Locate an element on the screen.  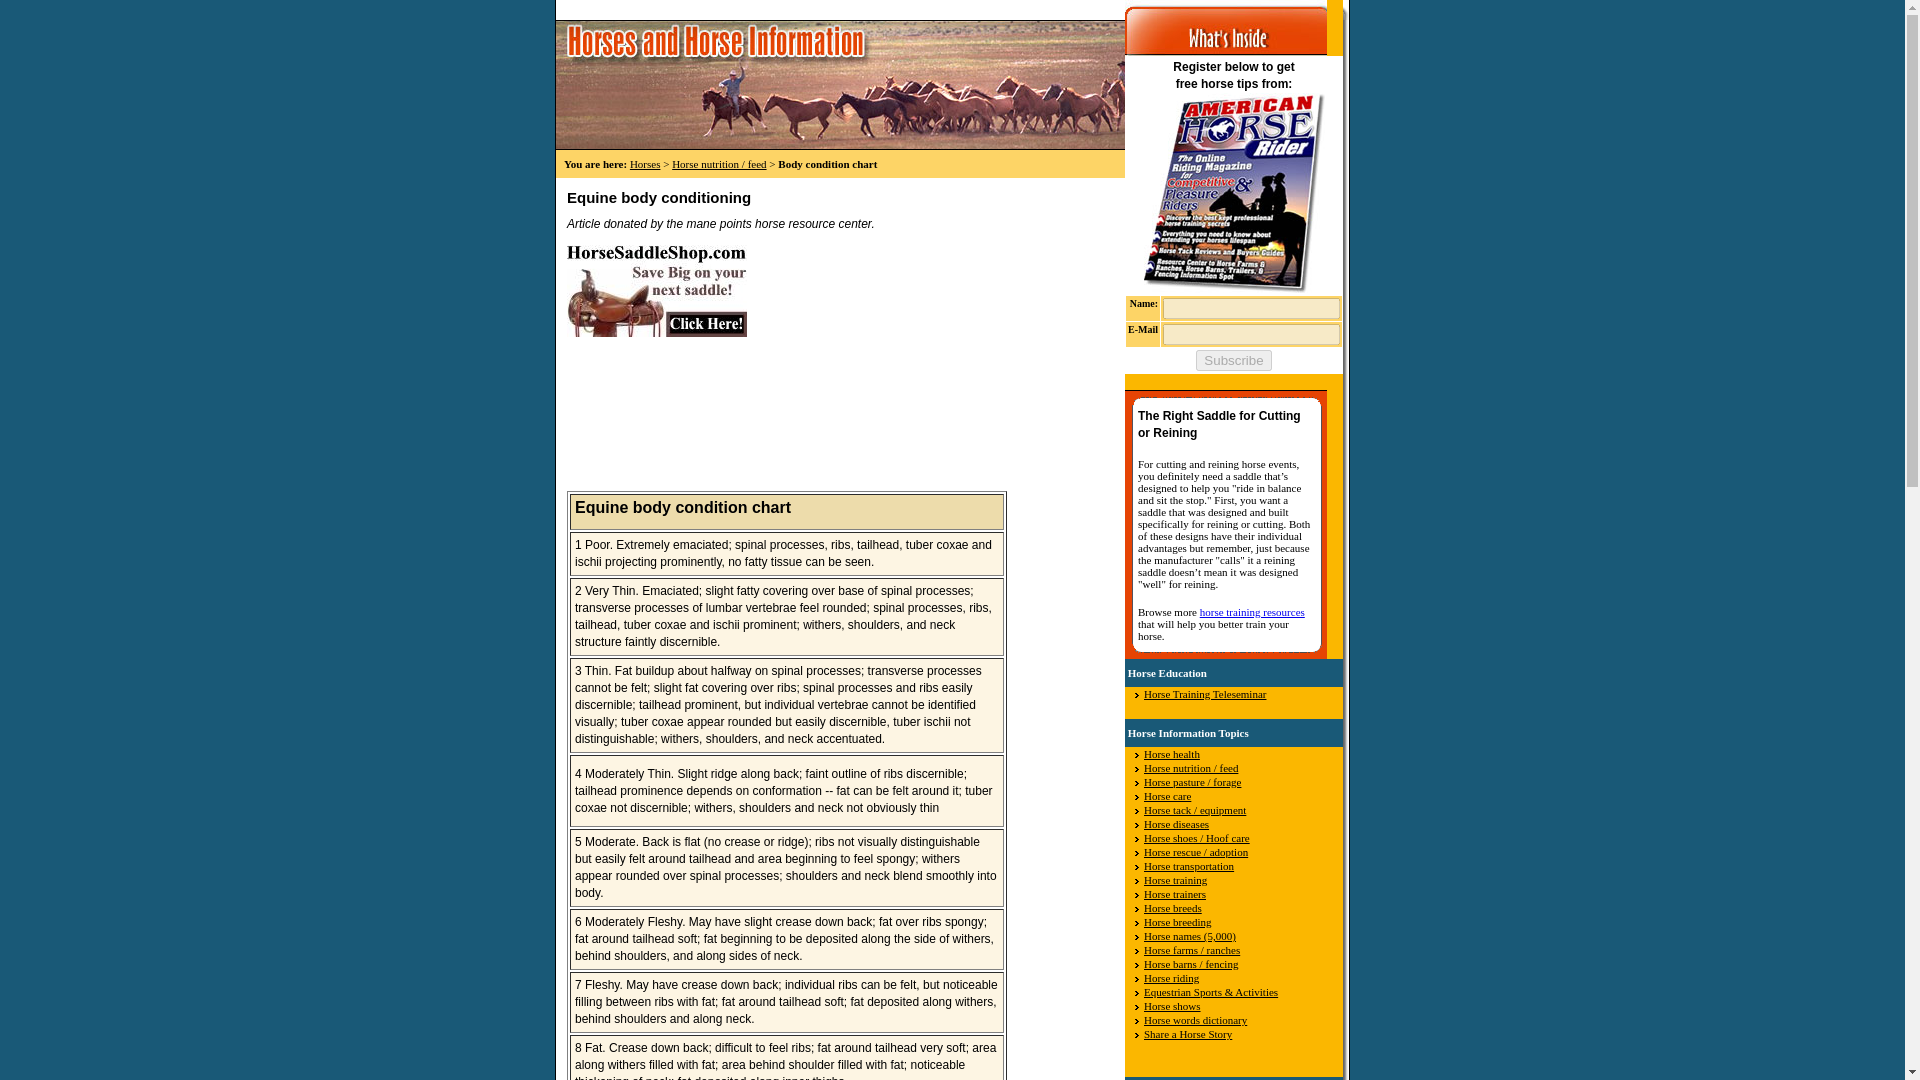
Horse words dictionary is located at coordinates (1195, 1020).